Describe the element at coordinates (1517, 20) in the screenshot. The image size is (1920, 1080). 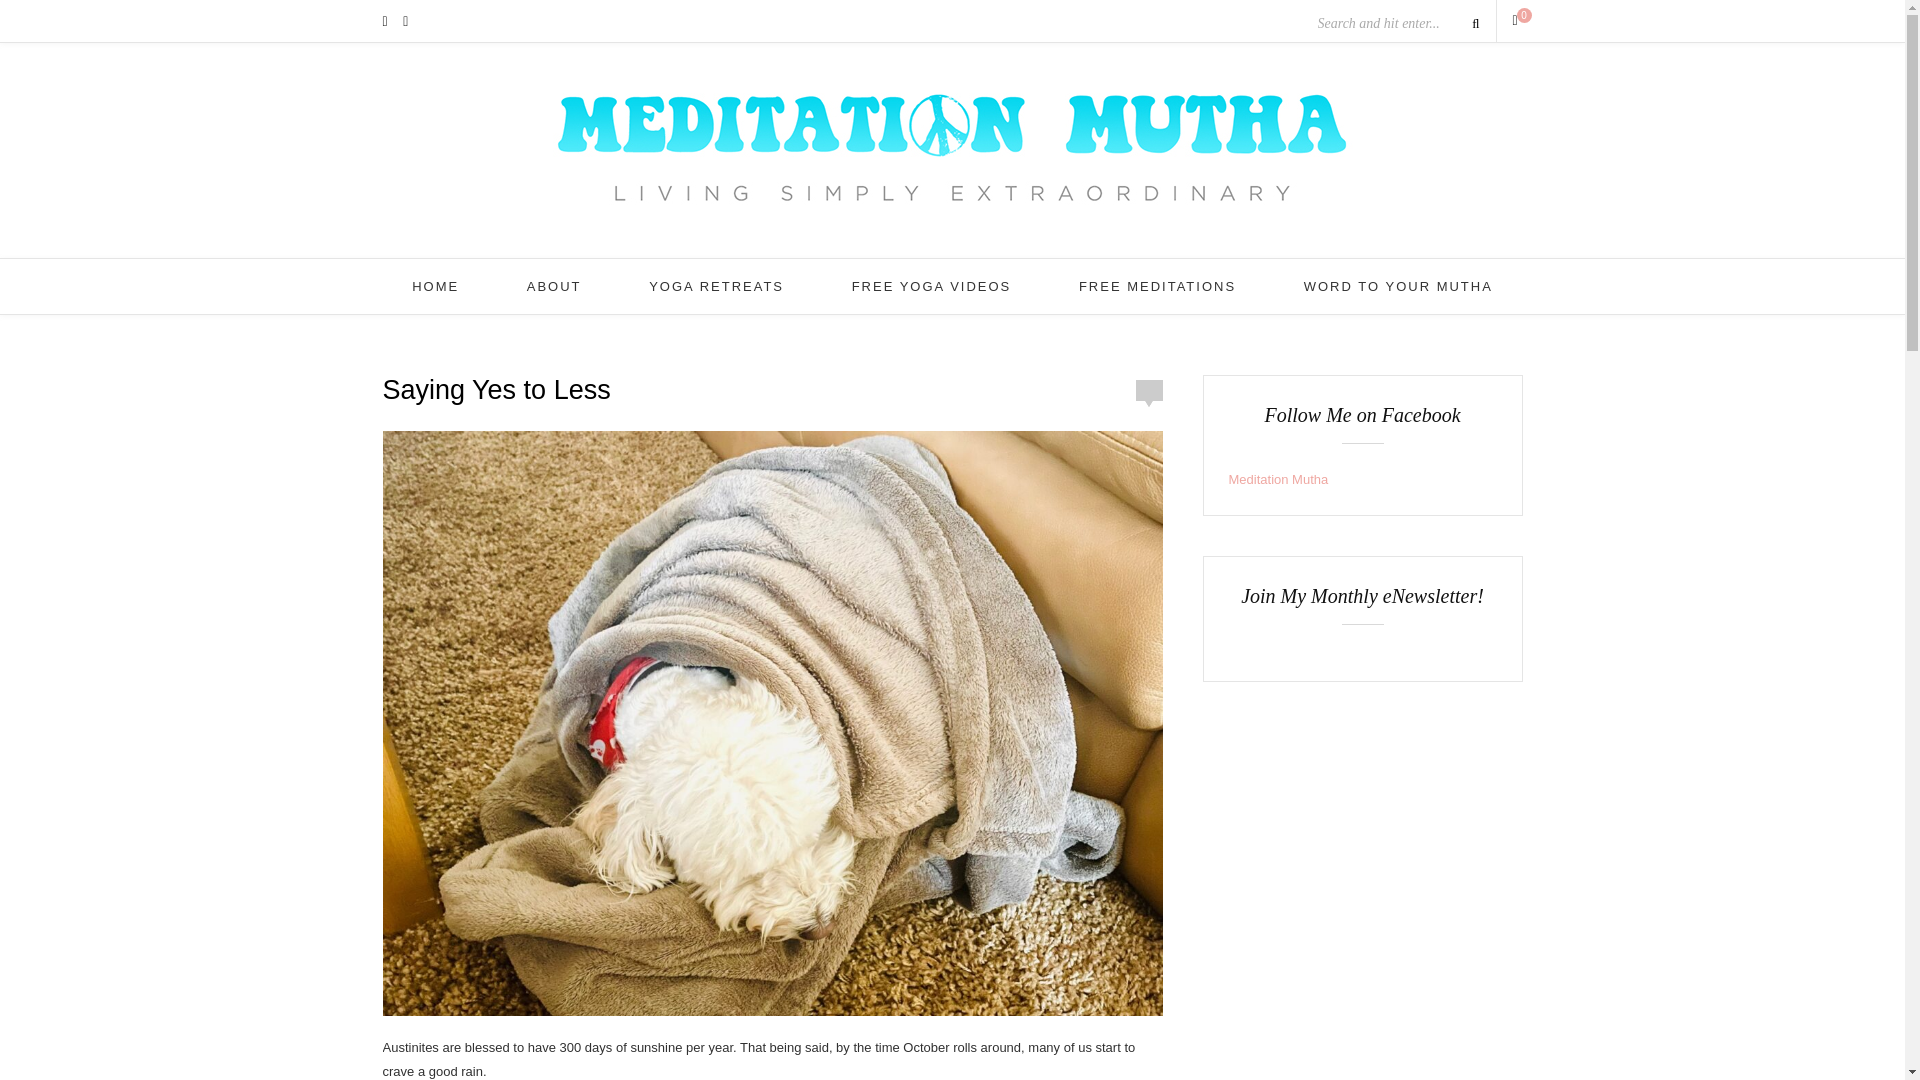
I see `View your shopping cart` at that location.